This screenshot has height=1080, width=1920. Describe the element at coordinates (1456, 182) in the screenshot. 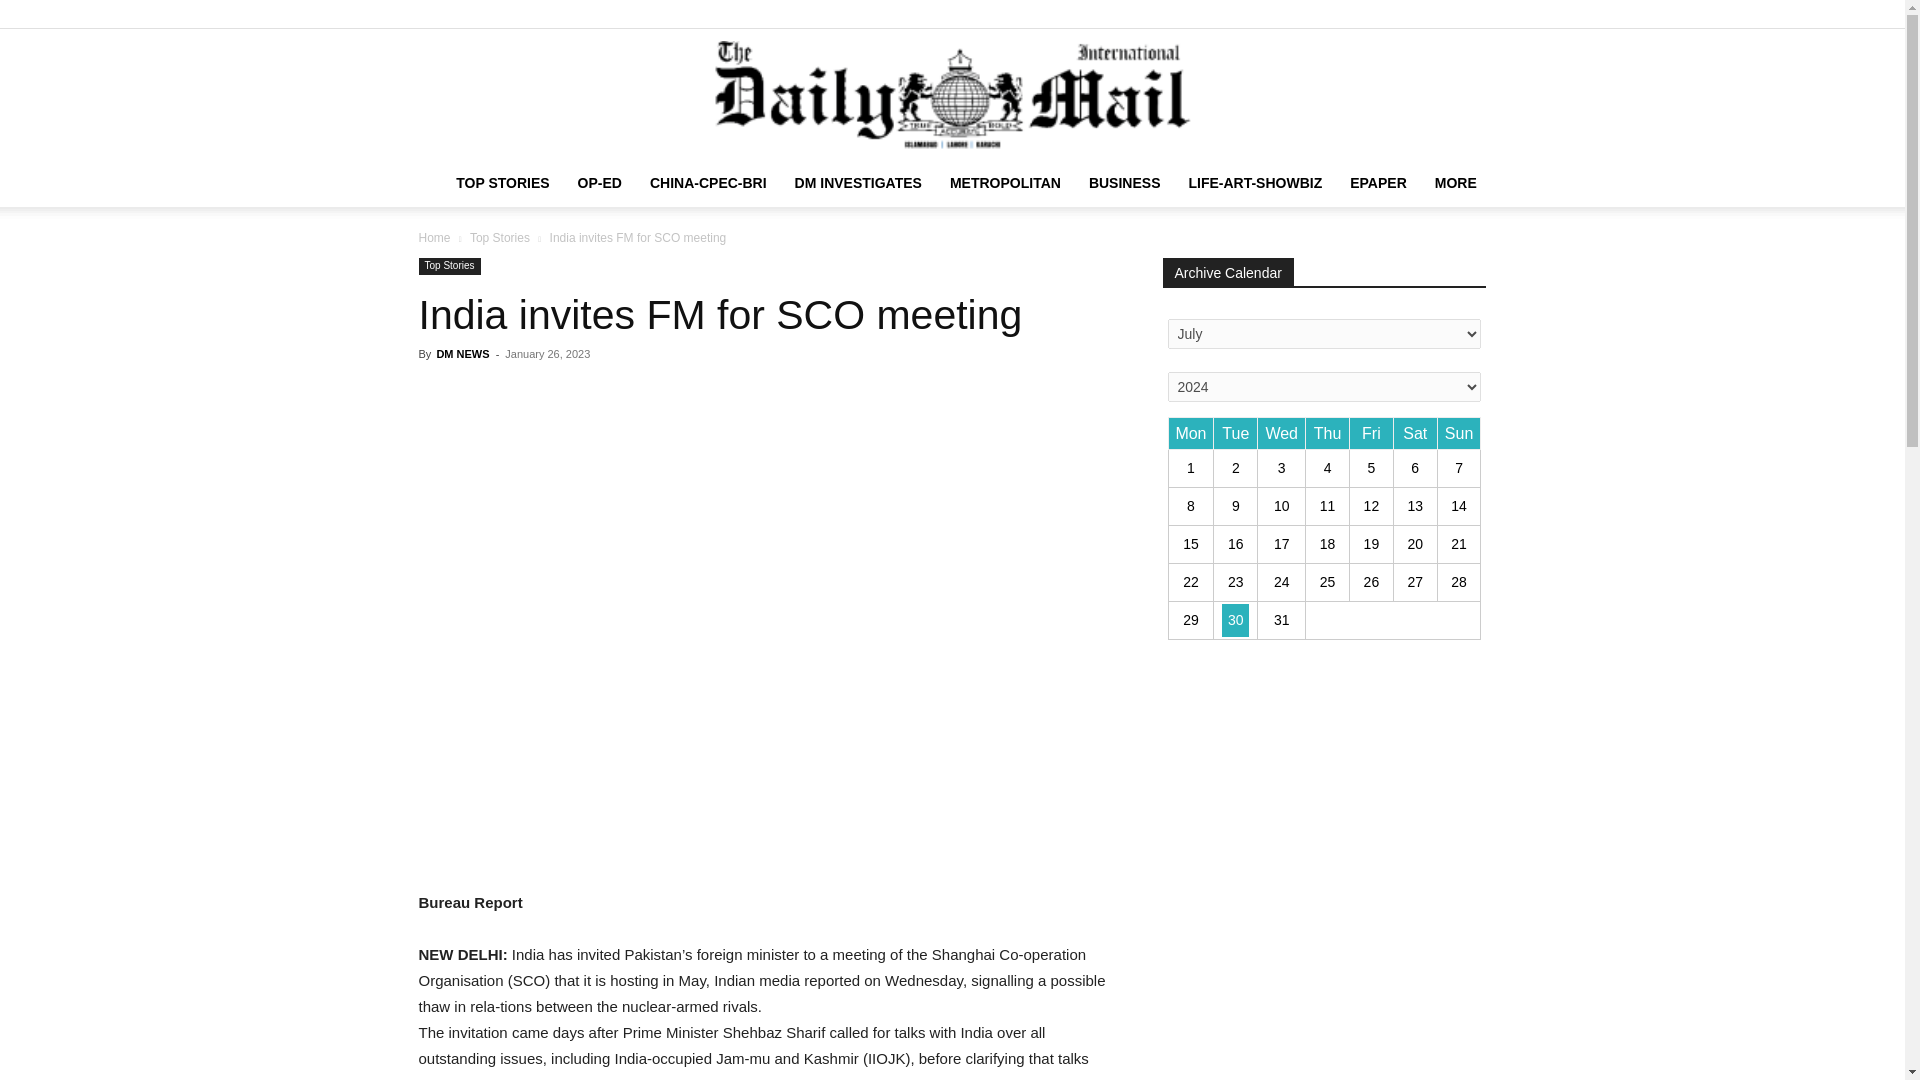

I see `MORE` at that location.